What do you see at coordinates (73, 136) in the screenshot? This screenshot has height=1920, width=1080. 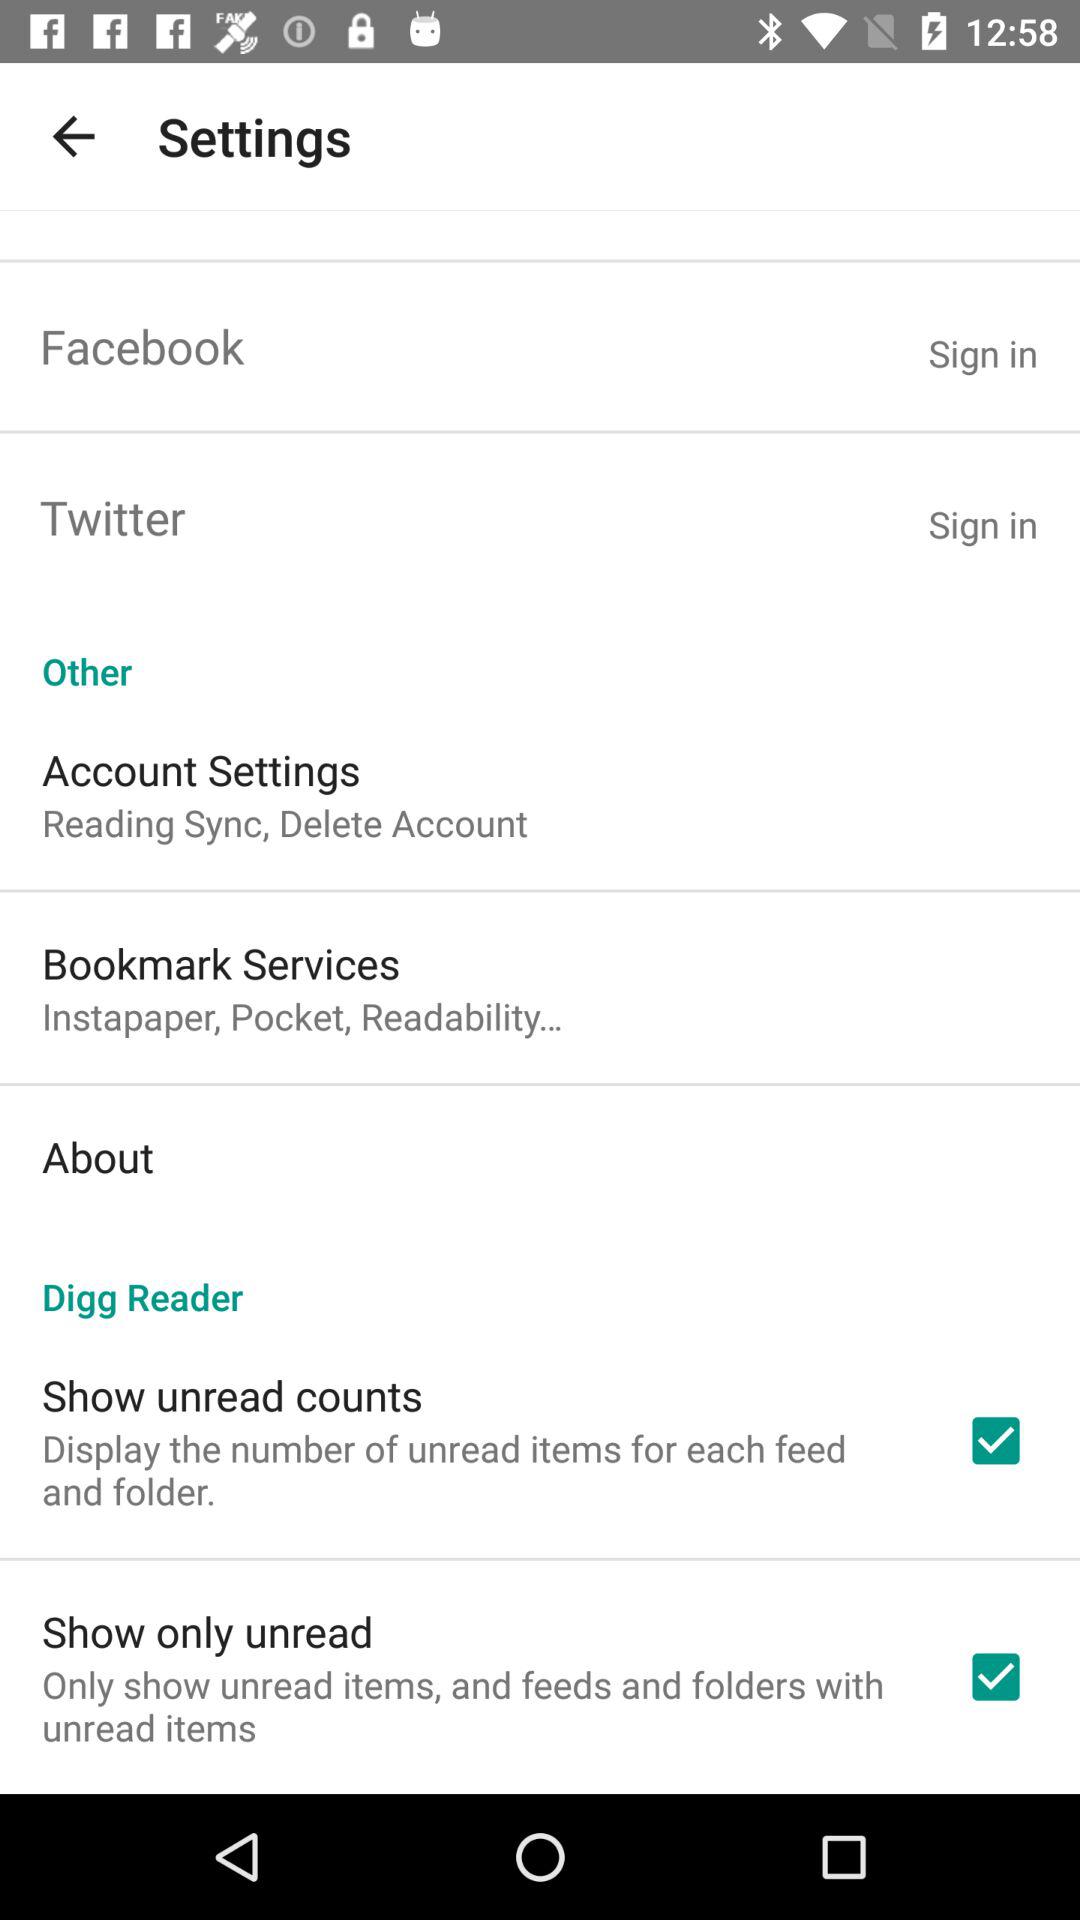 I see `launch the item to the left of settings` at bounding box center [73, 136].